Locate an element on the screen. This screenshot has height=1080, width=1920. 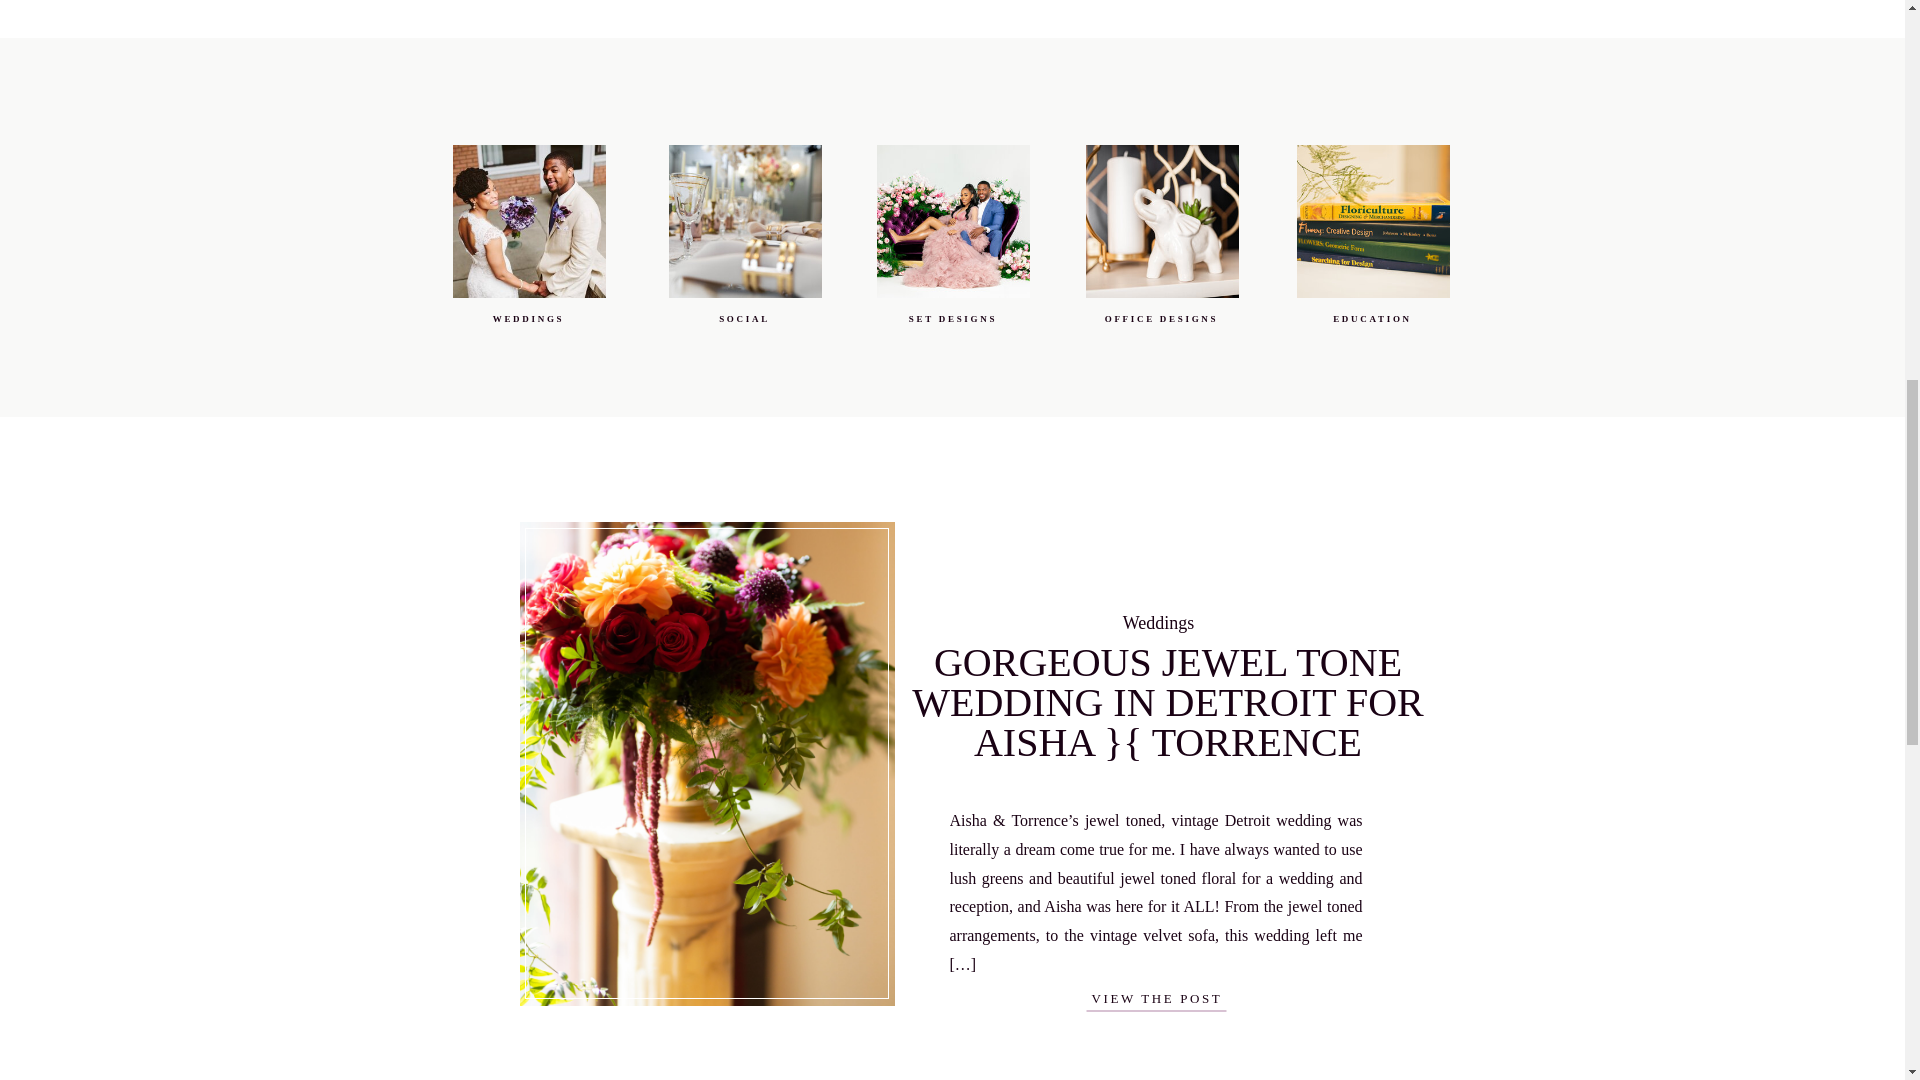
Weddings is located at coordinates (1158, 622).